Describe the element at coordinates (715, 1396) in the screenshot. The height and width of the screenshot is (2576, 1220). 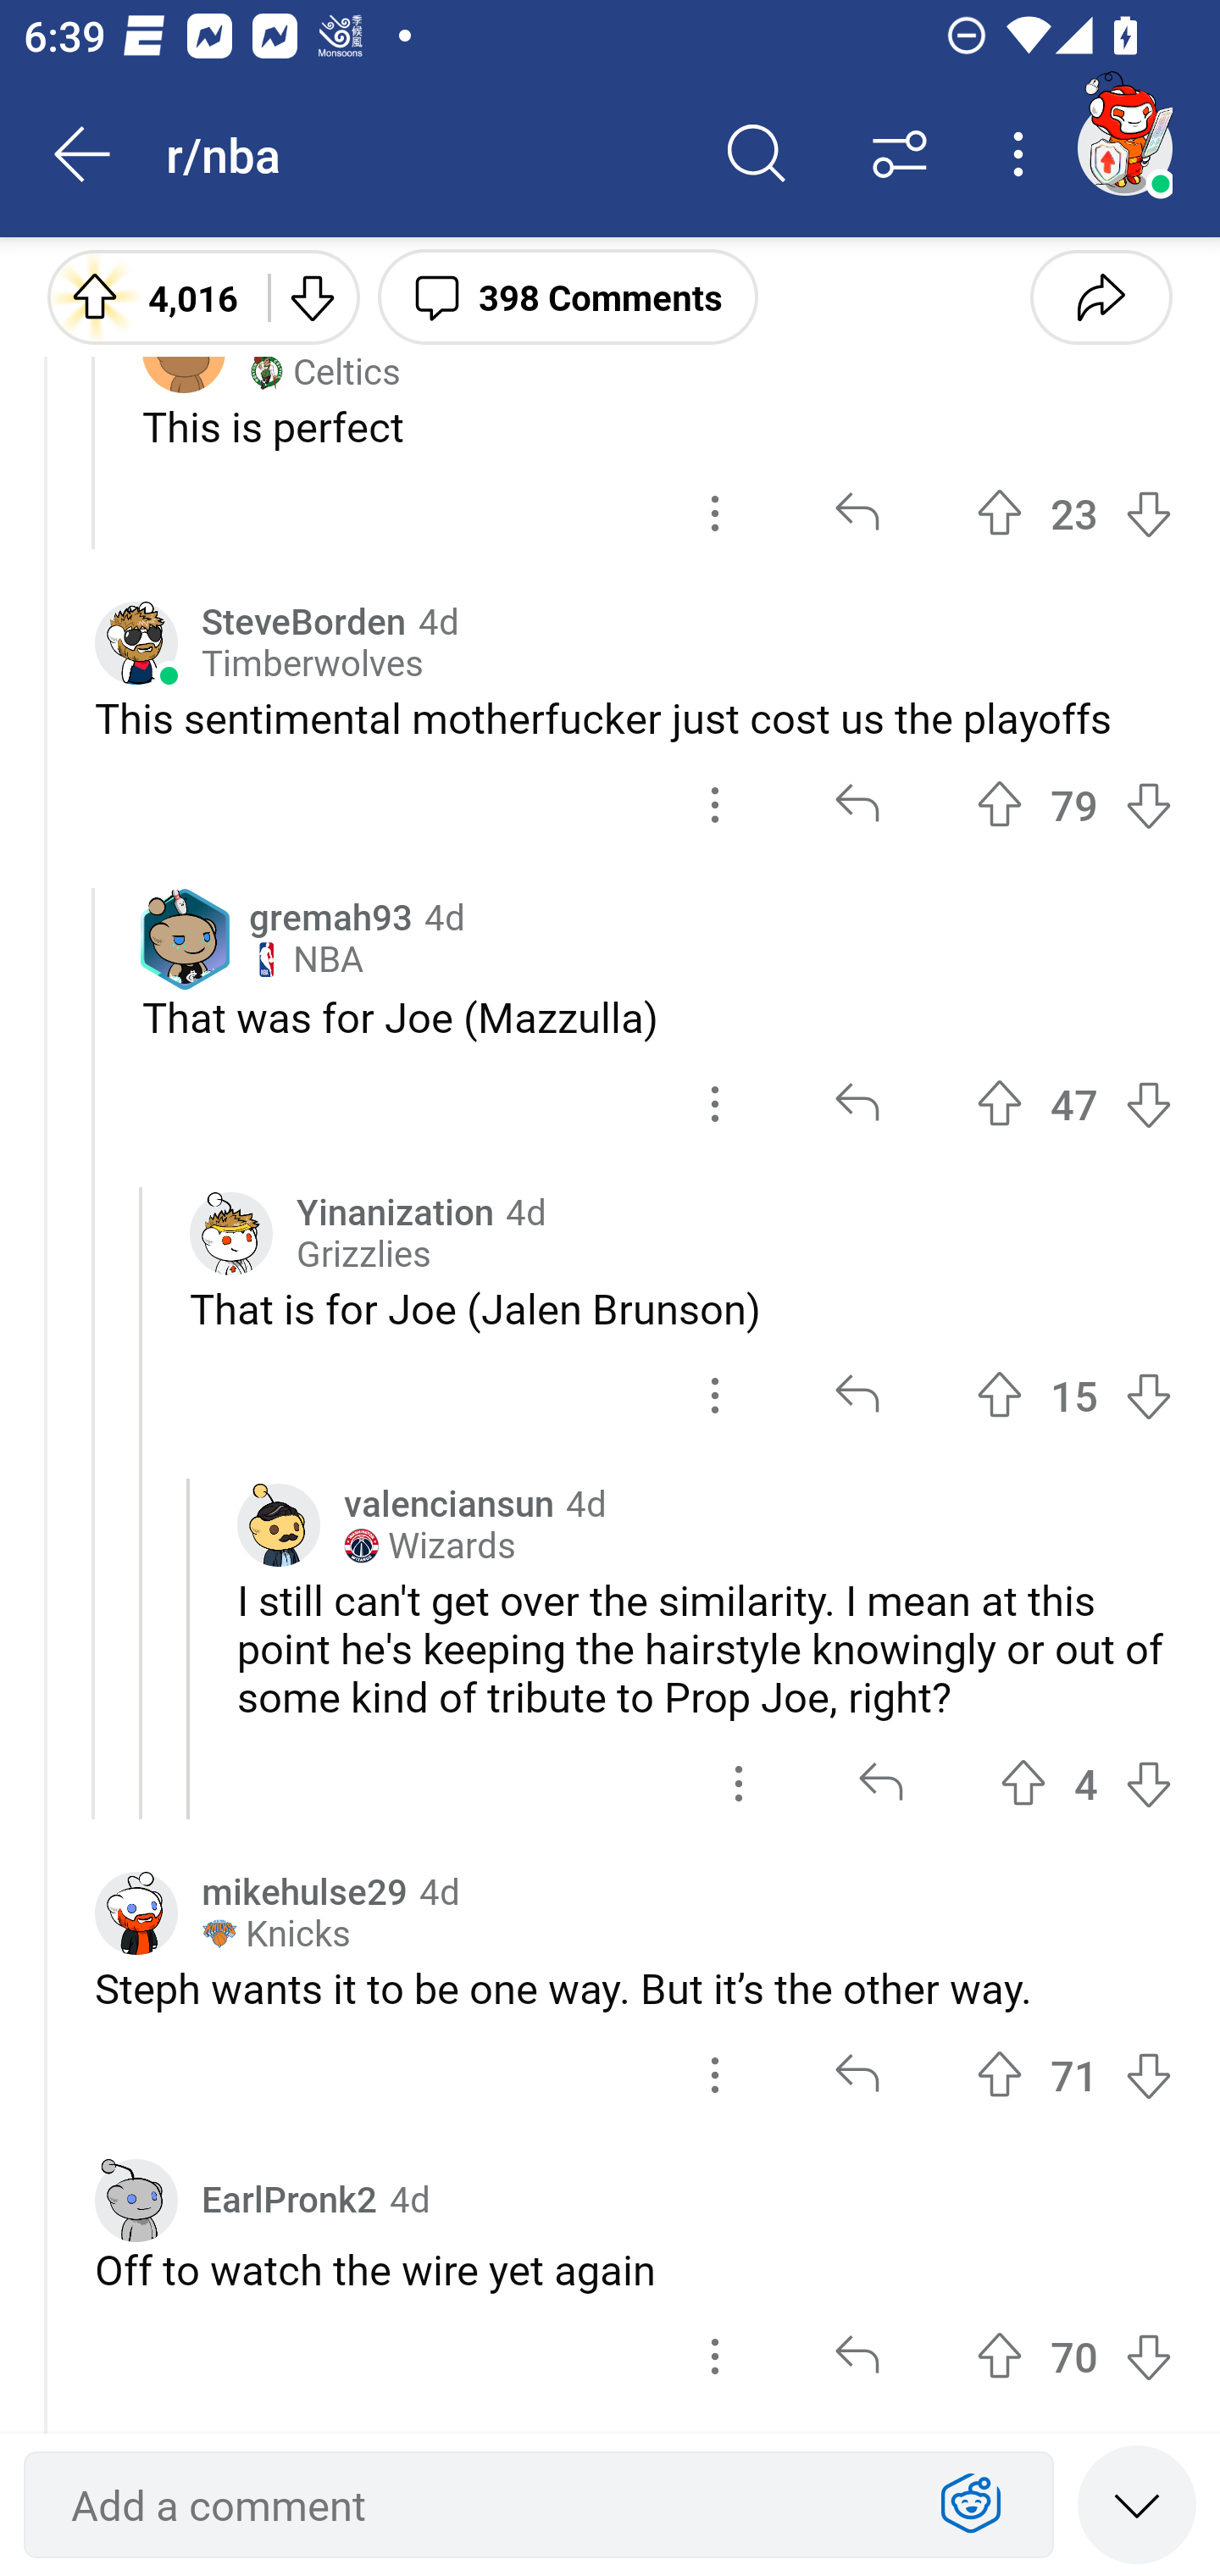
I see `options` at that location.